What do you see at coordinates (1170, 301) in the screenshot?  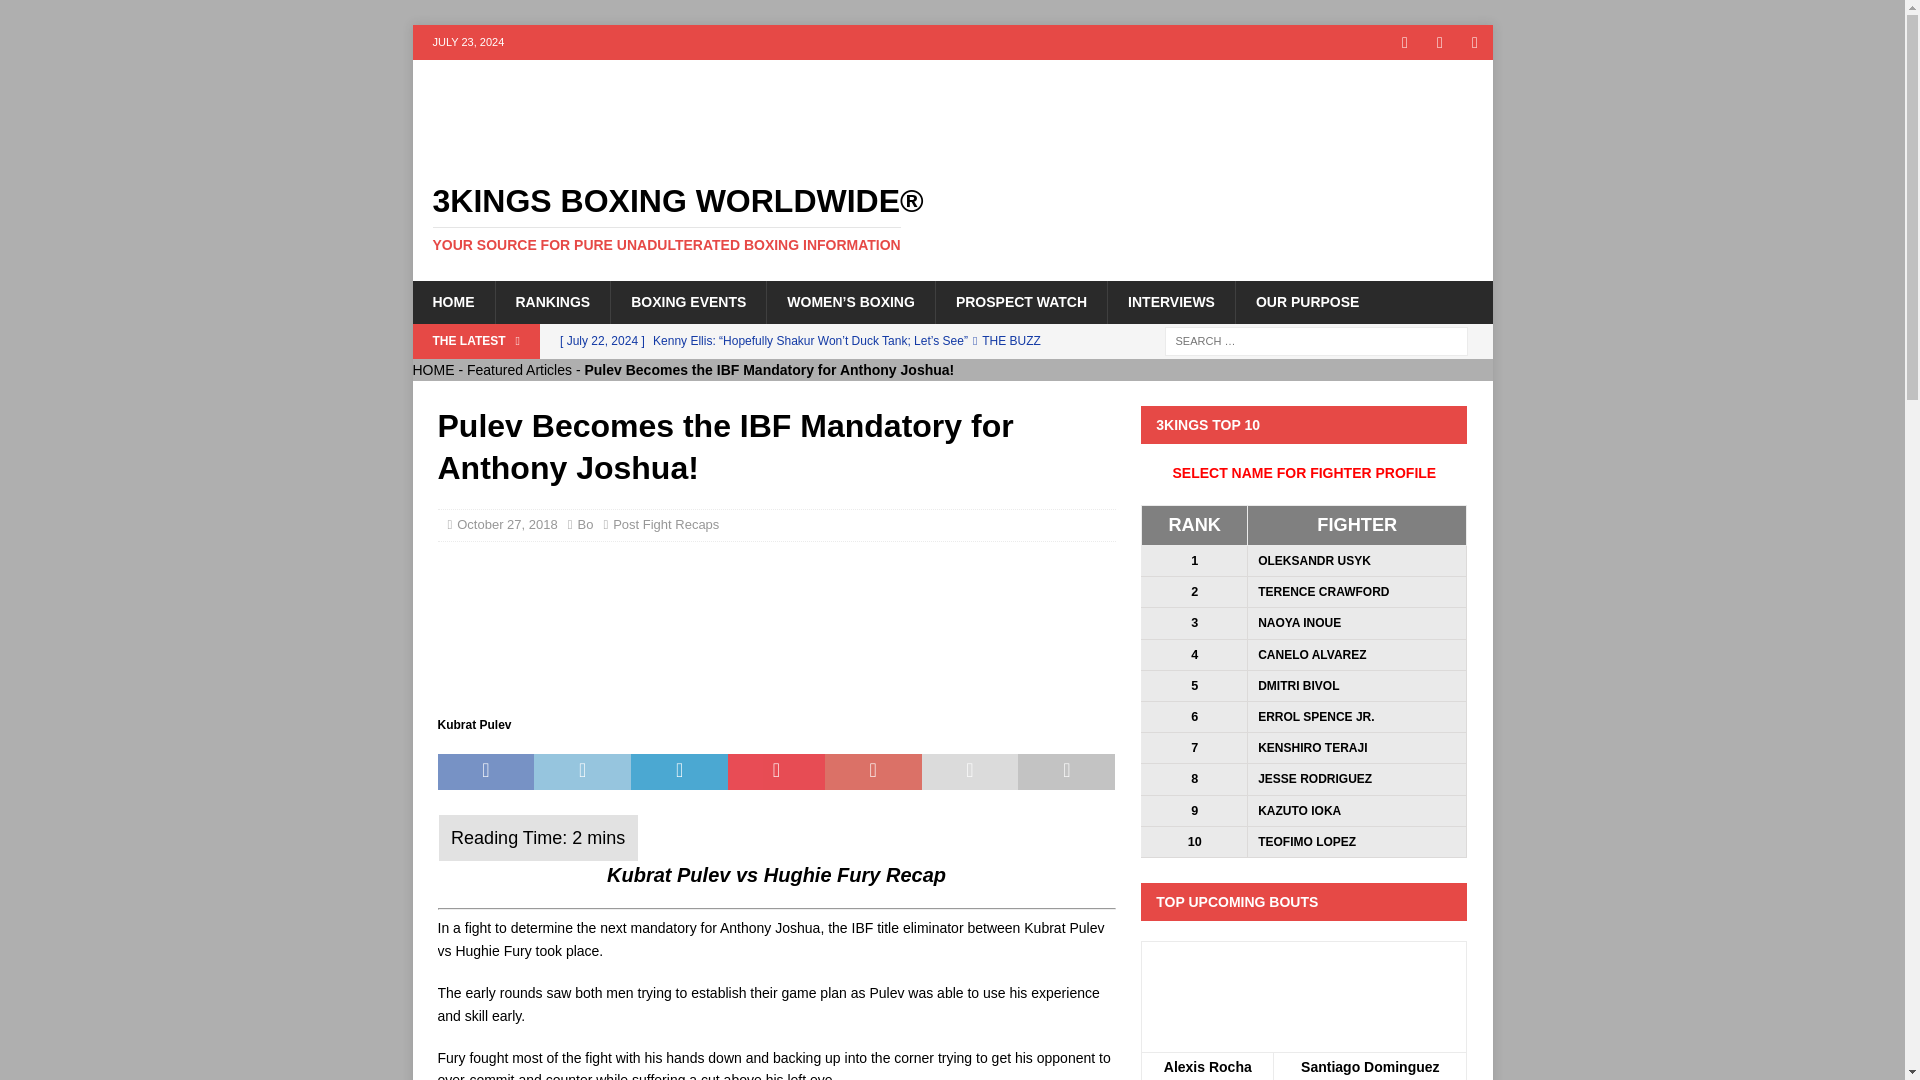 I see `INTERVIEWS` at bounding box center [1170, 301].